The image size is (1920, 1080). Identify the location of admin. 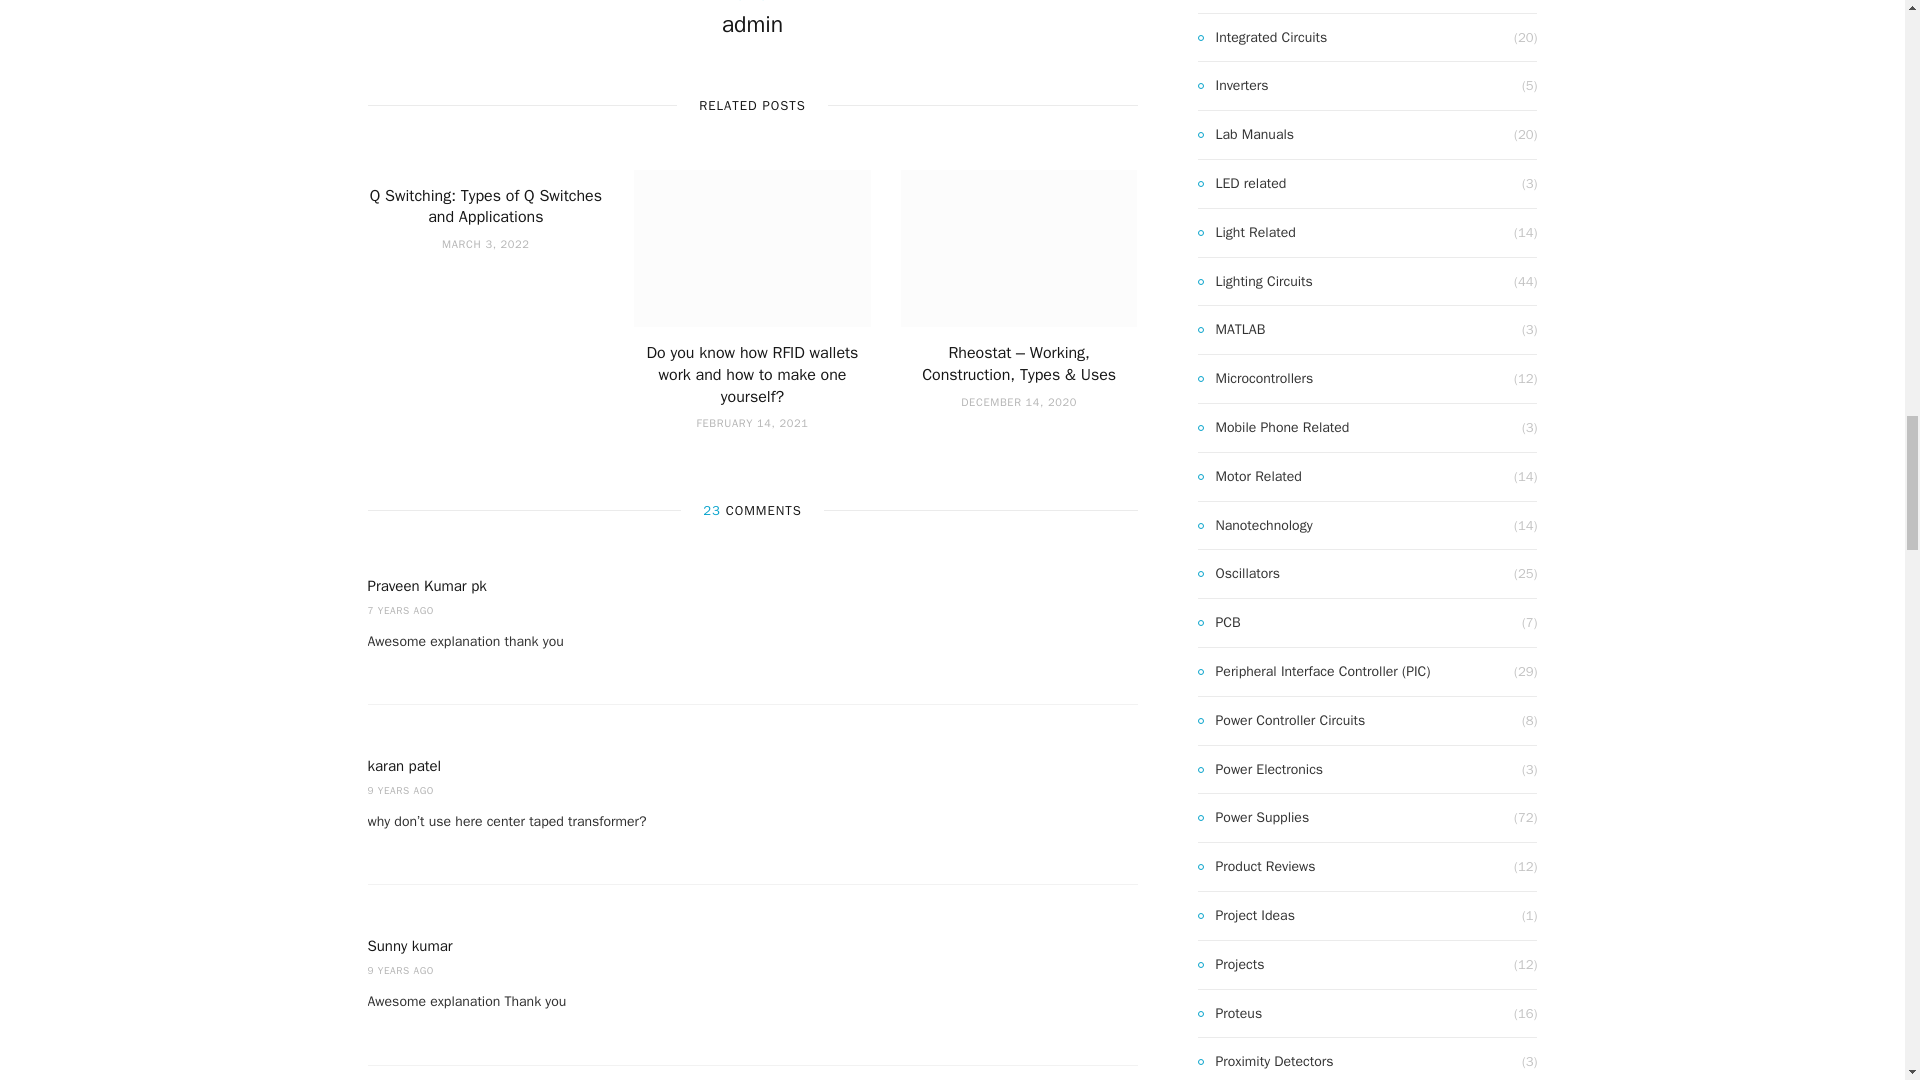
(752, 24).